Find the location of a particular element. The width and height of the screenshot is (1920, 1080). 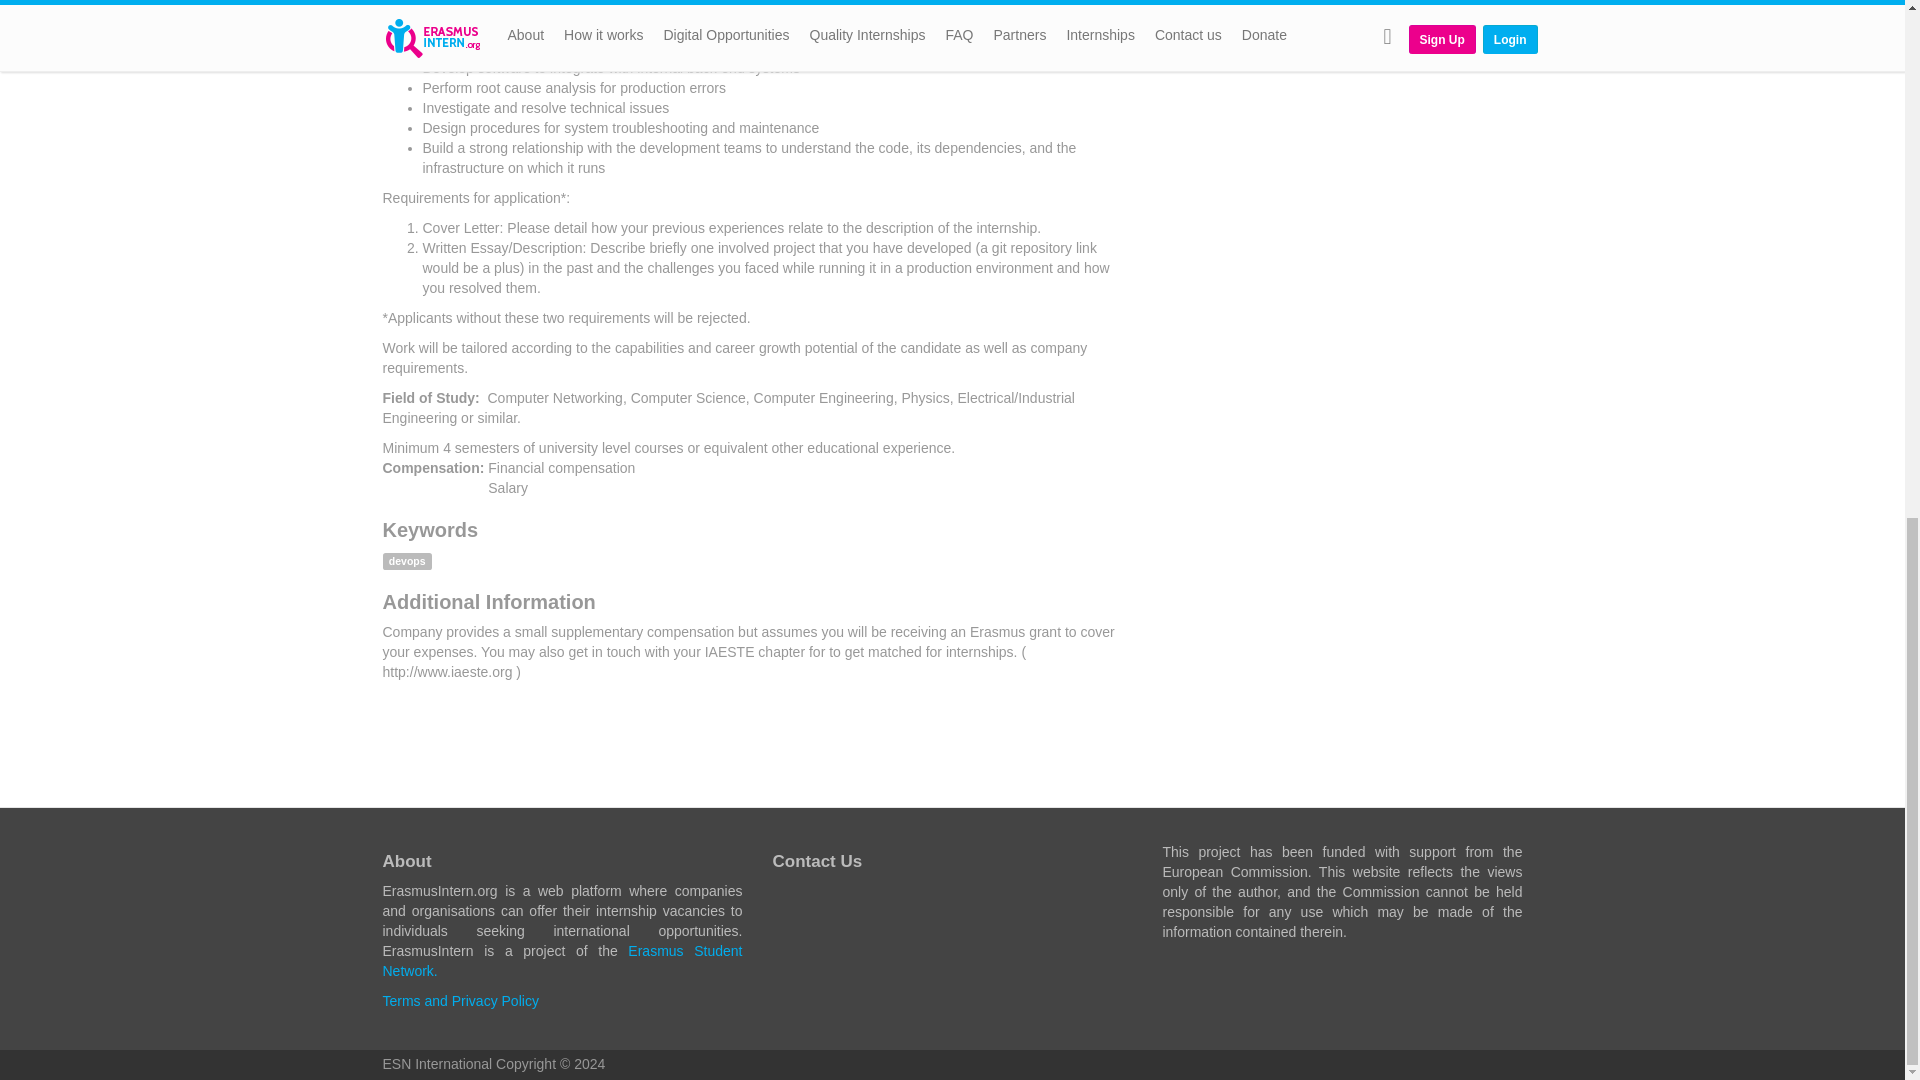

facebook is located at coordinates (828, 899).